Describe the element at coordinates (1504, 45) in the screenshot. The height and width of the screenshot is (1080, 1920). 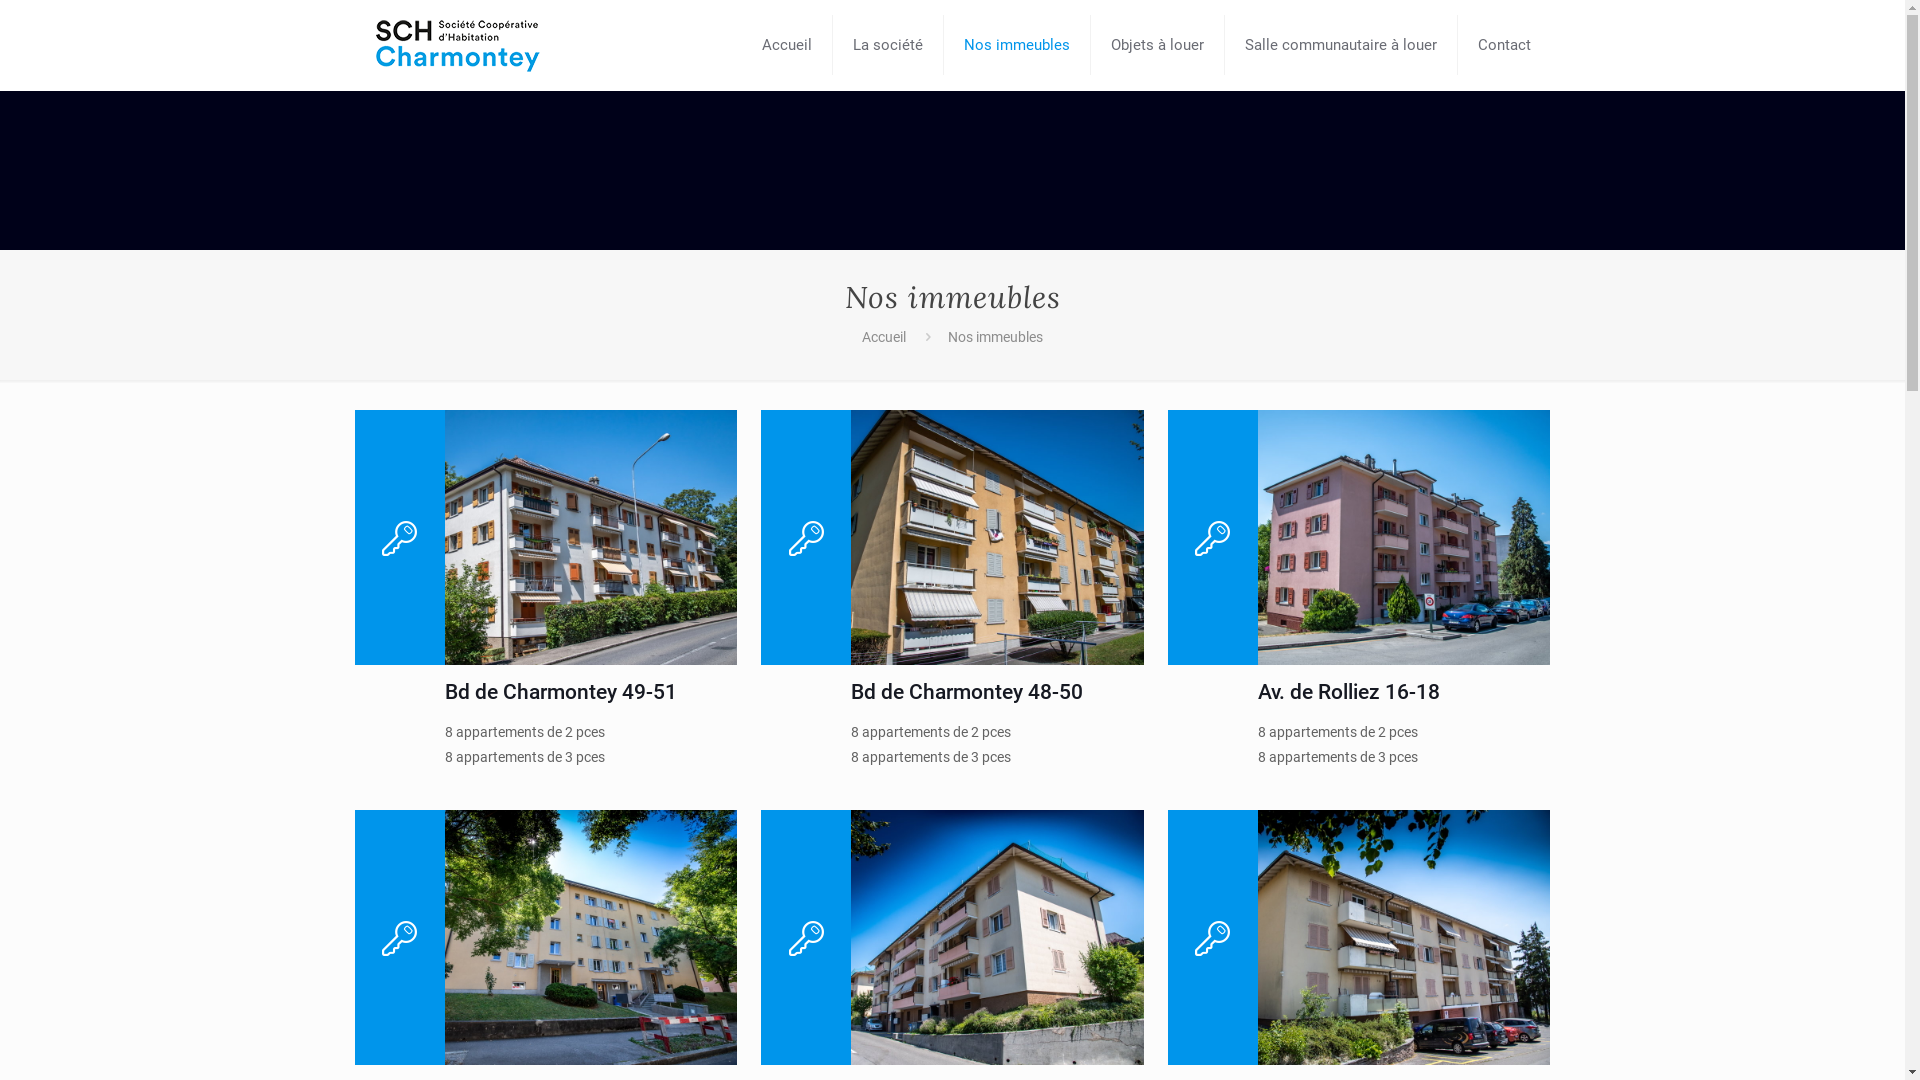
I see `Contact` at that location.